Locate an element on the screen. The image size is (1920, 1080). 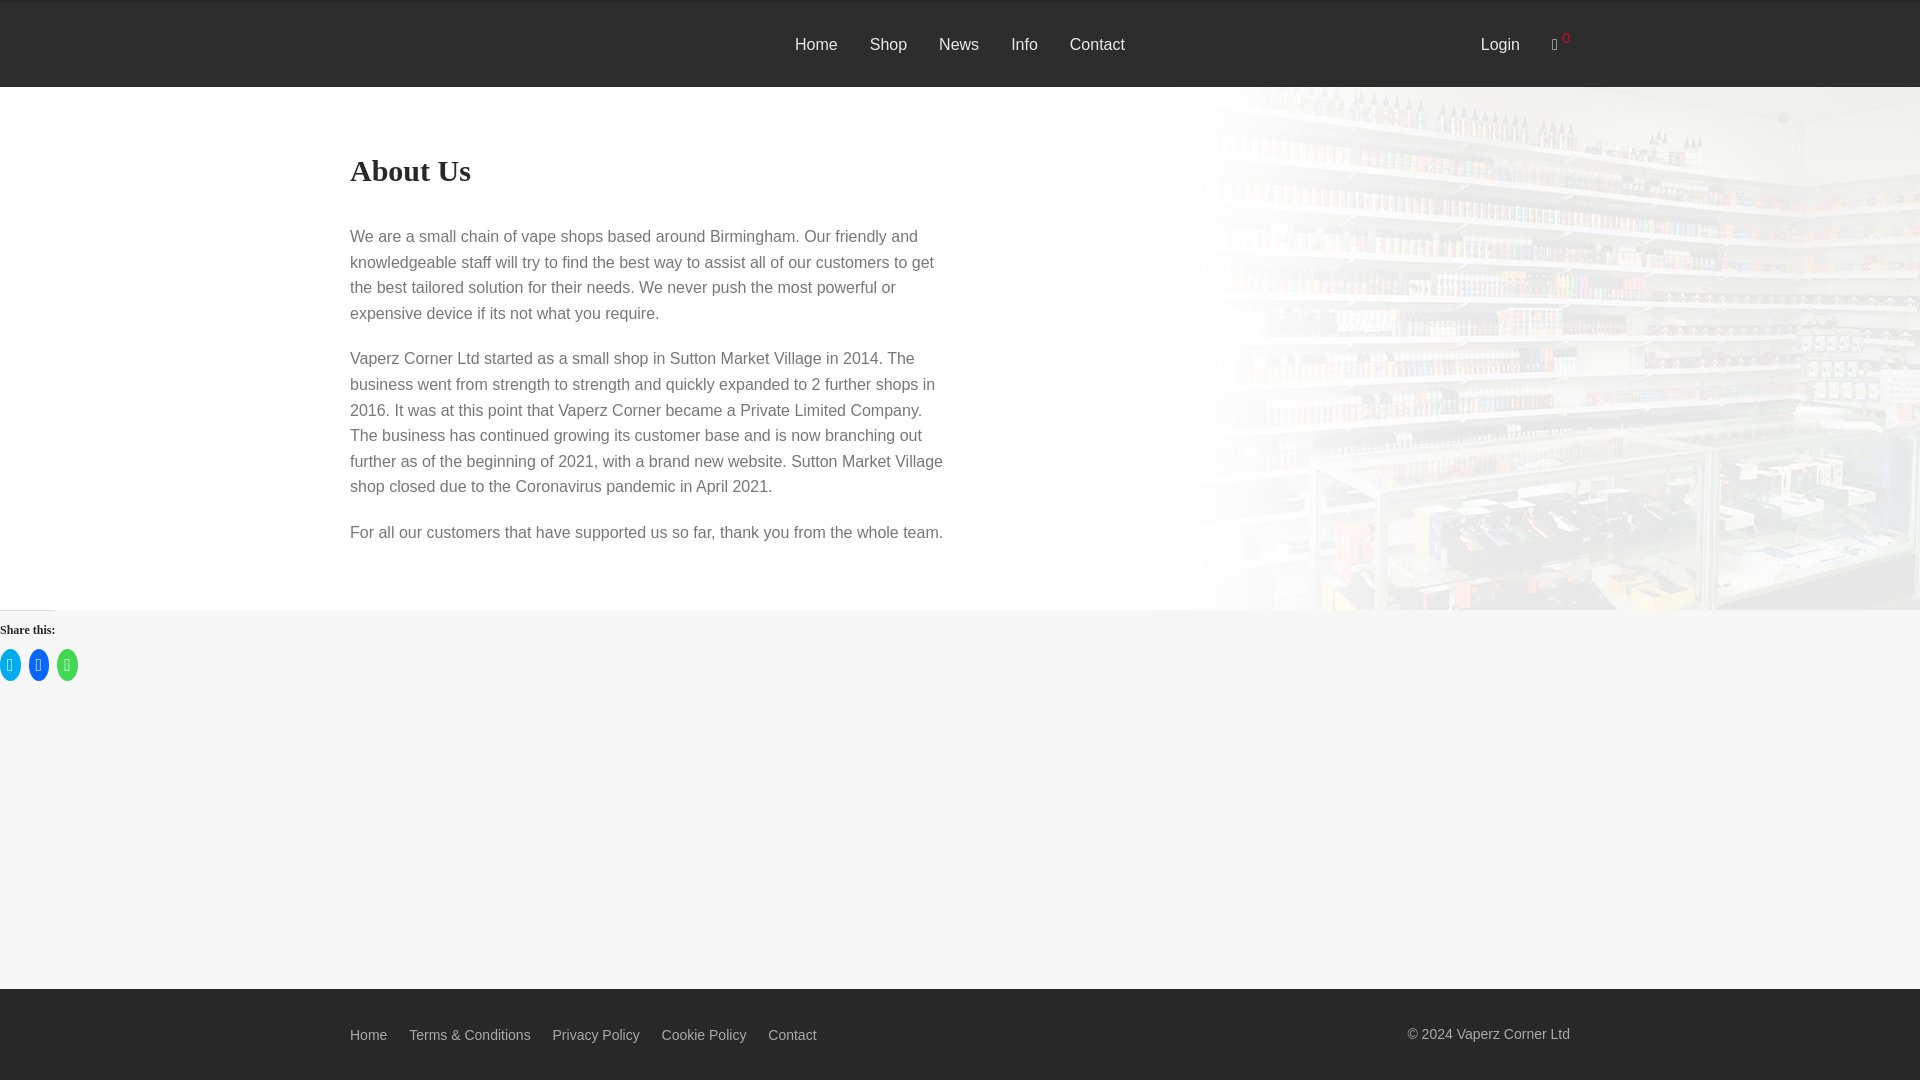
Privacy Policy is located at coordinates (596, 1034).